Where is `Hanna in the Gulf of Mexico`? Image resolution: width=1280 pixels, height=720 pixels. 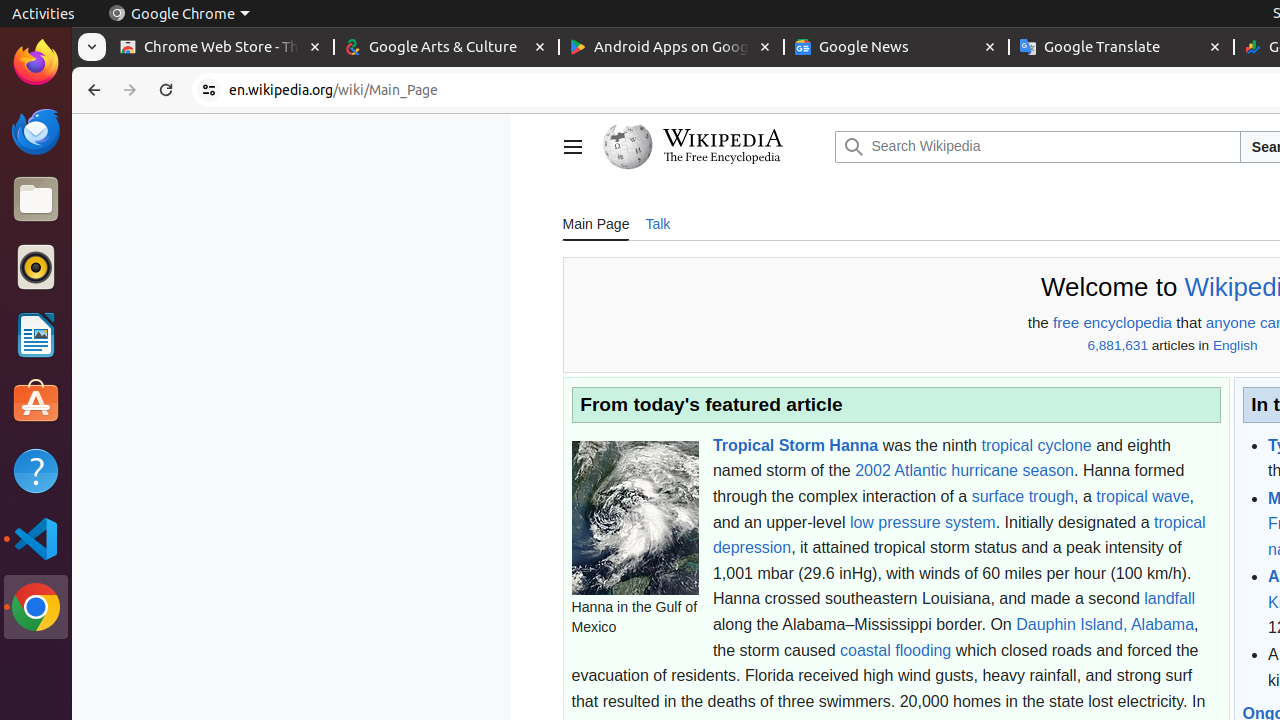 Hanna in the Gulf of Mexico is located at coordinates (635, 518).